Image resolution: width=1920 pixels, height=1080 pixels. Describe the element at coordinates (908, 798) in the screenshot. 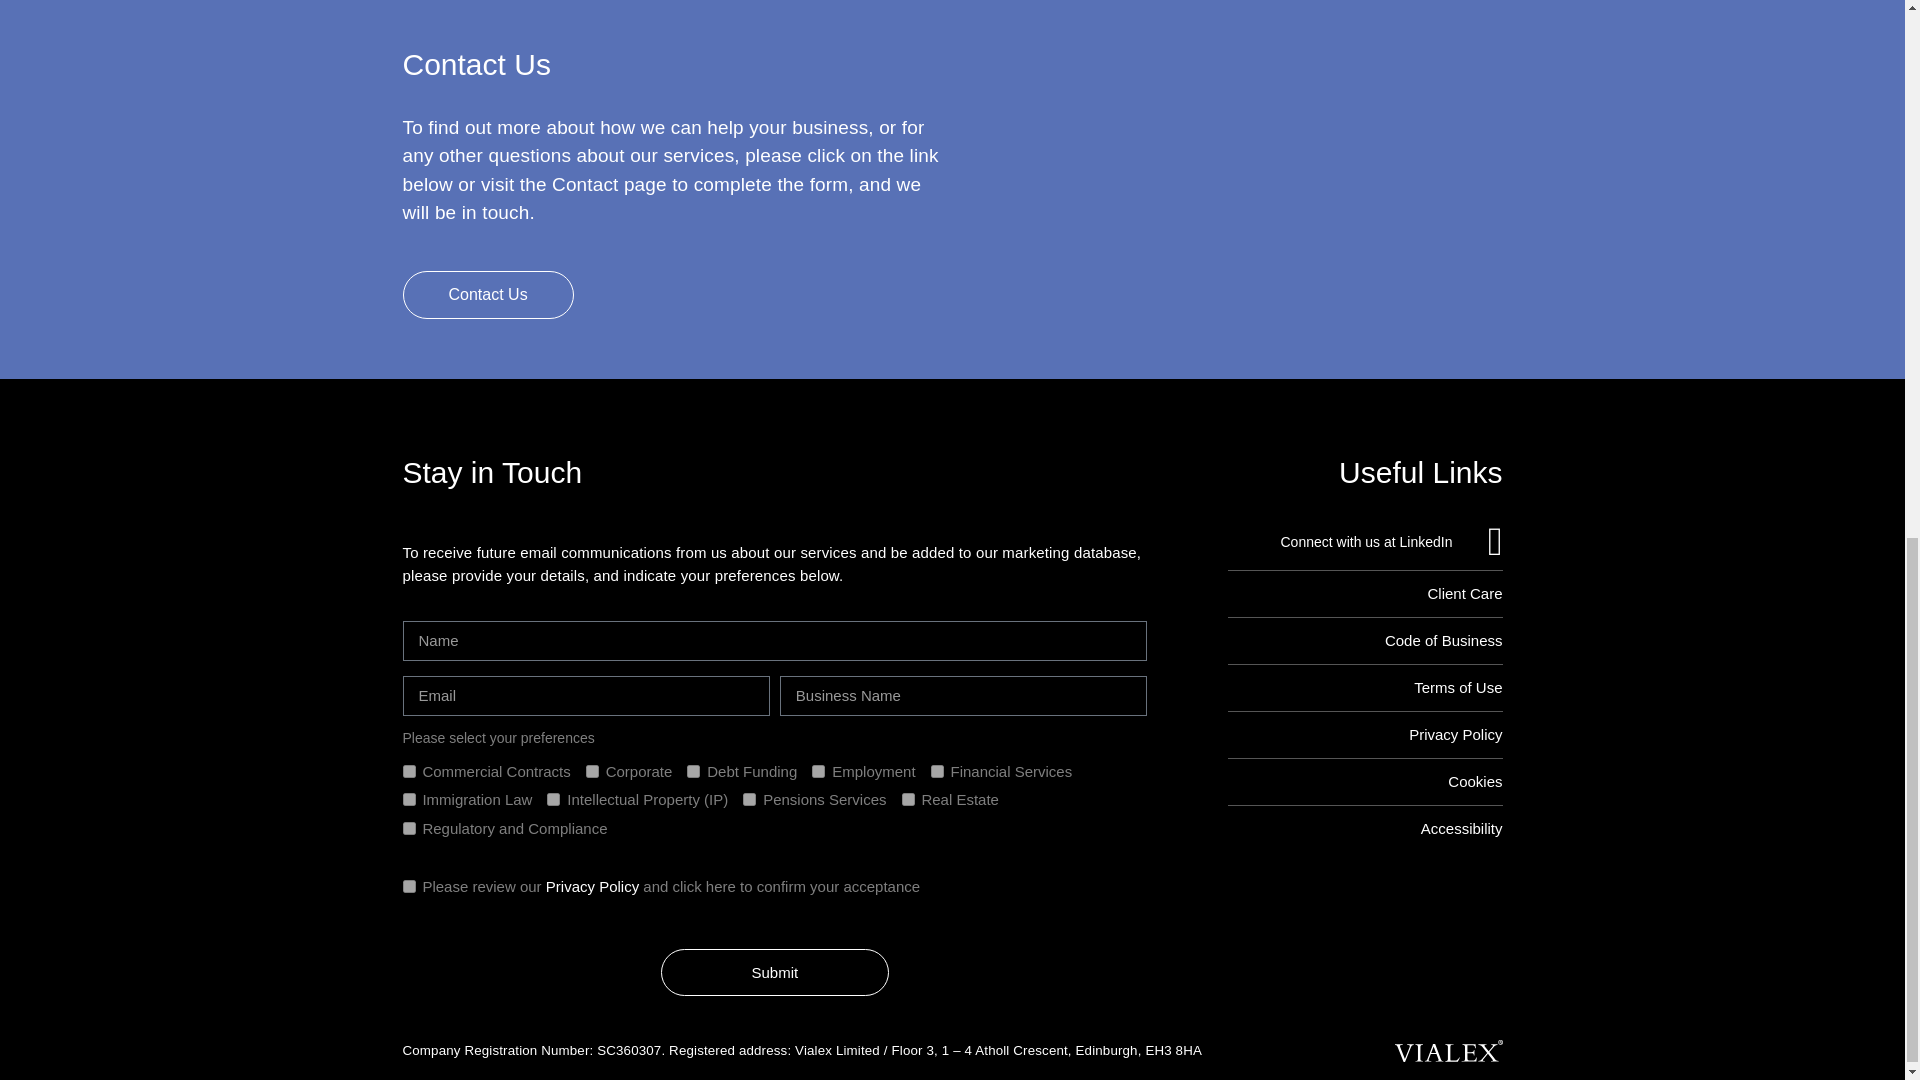

I see ` fre` at that location.